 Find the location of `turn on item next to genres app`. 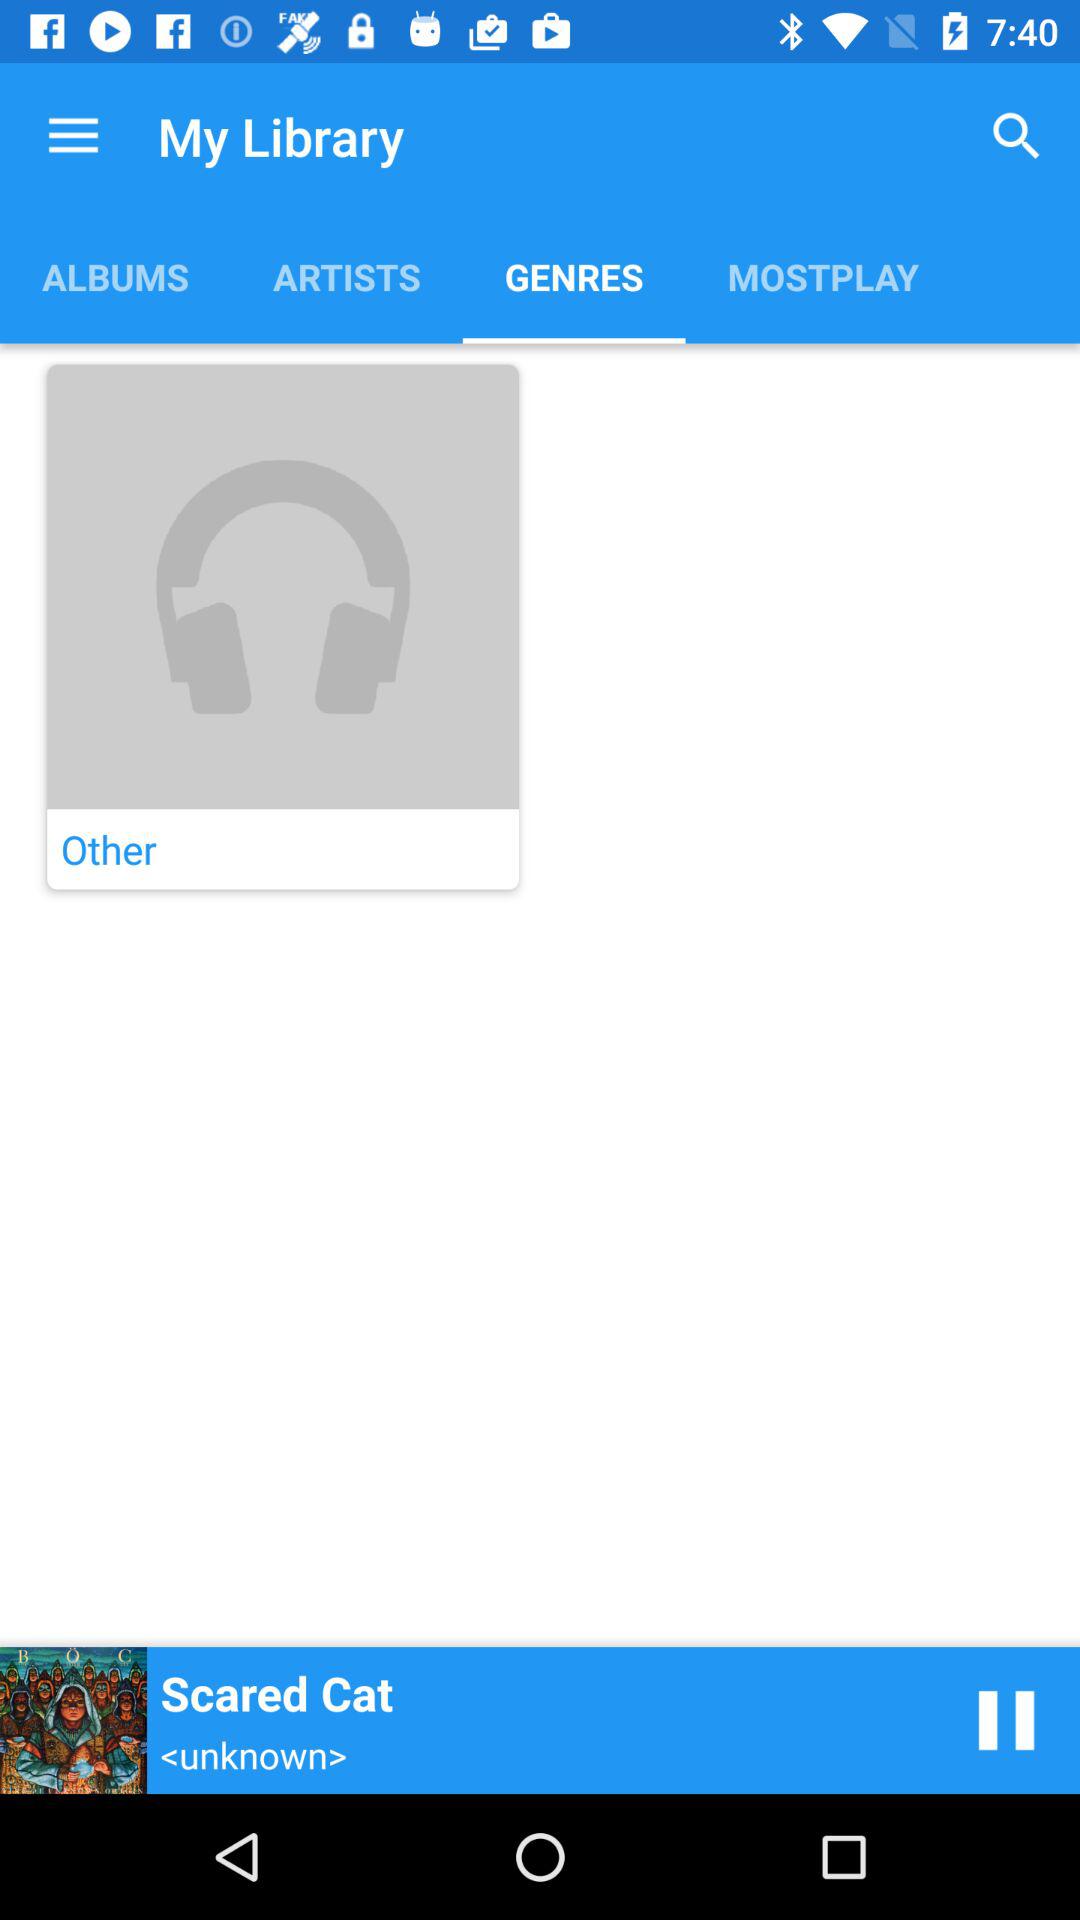

turn on item next to genres app is located at coordinates (1016, 136).